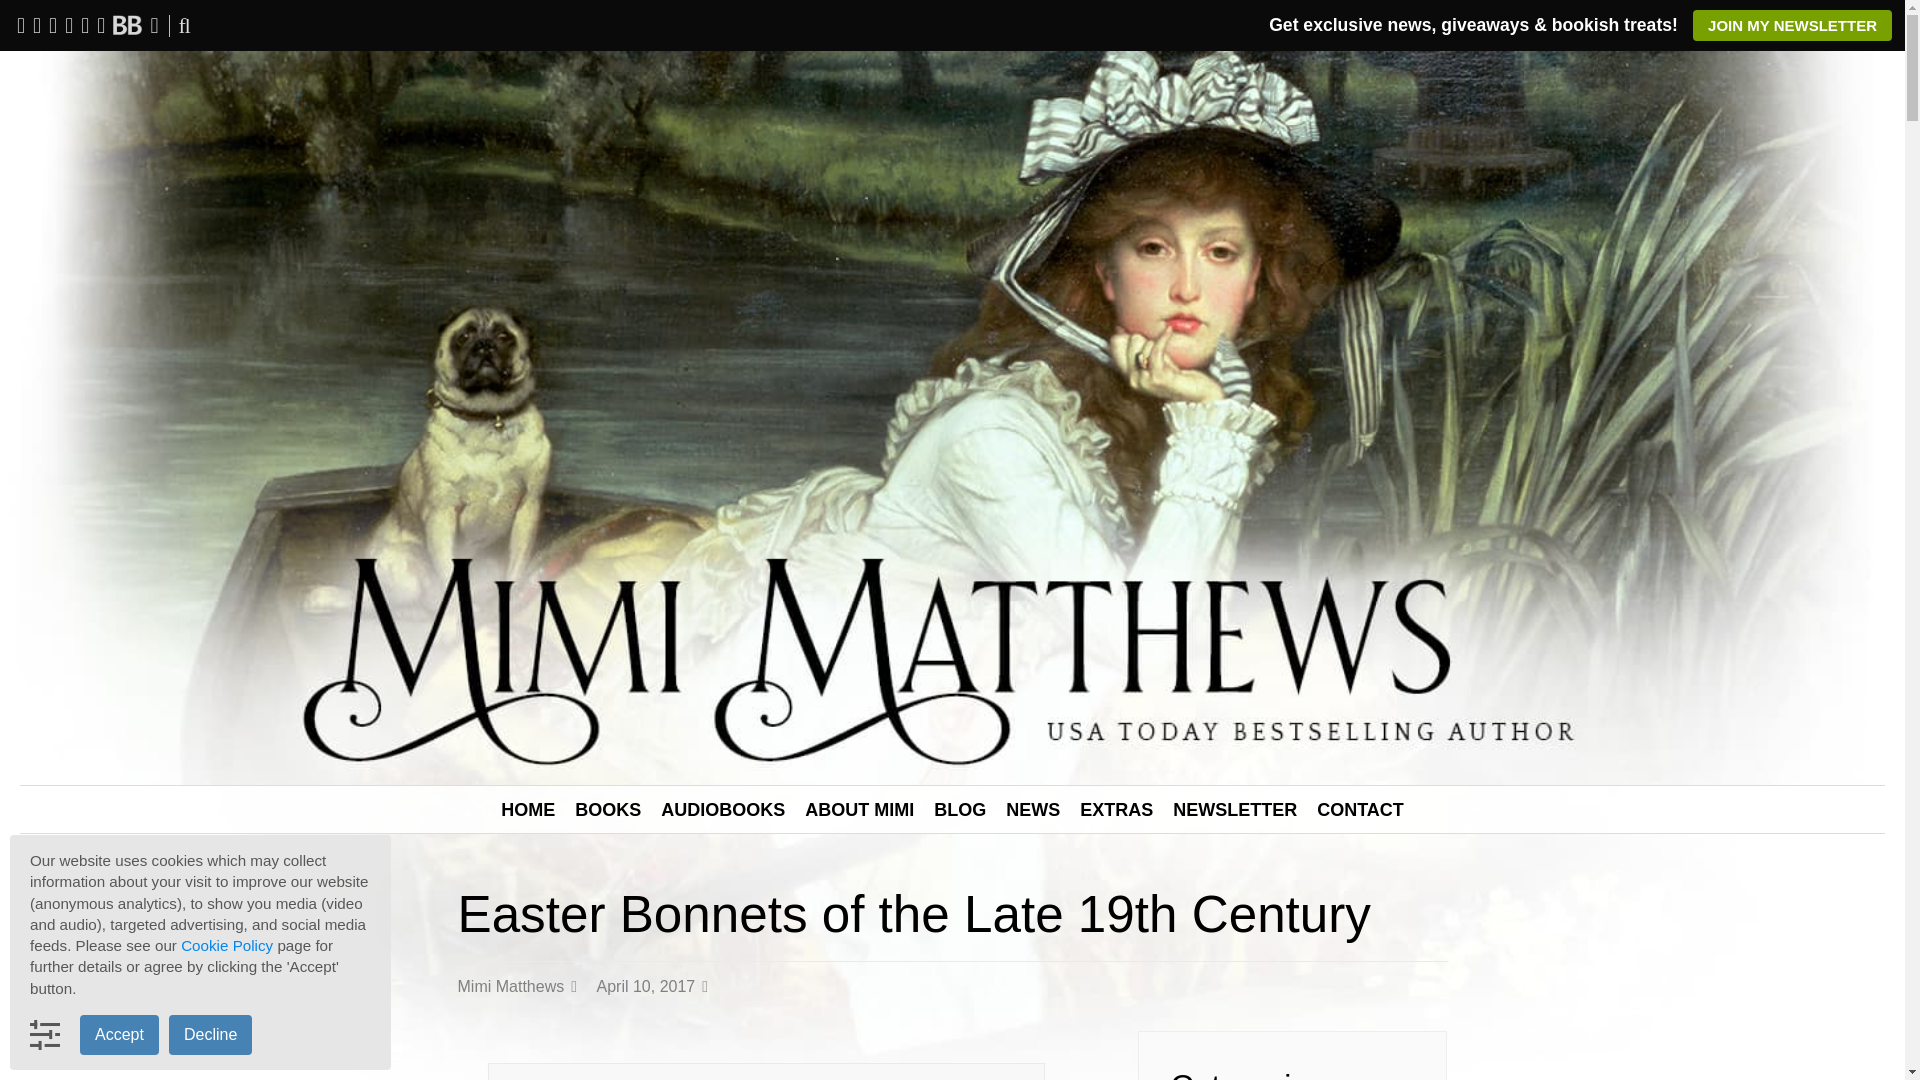 The height and width of the screenshot is (1080, 1920). What do you see at coordinates (858, 810) in the screenshot?
I see `ABOUT MIMI` at bounding box center [858, 810].